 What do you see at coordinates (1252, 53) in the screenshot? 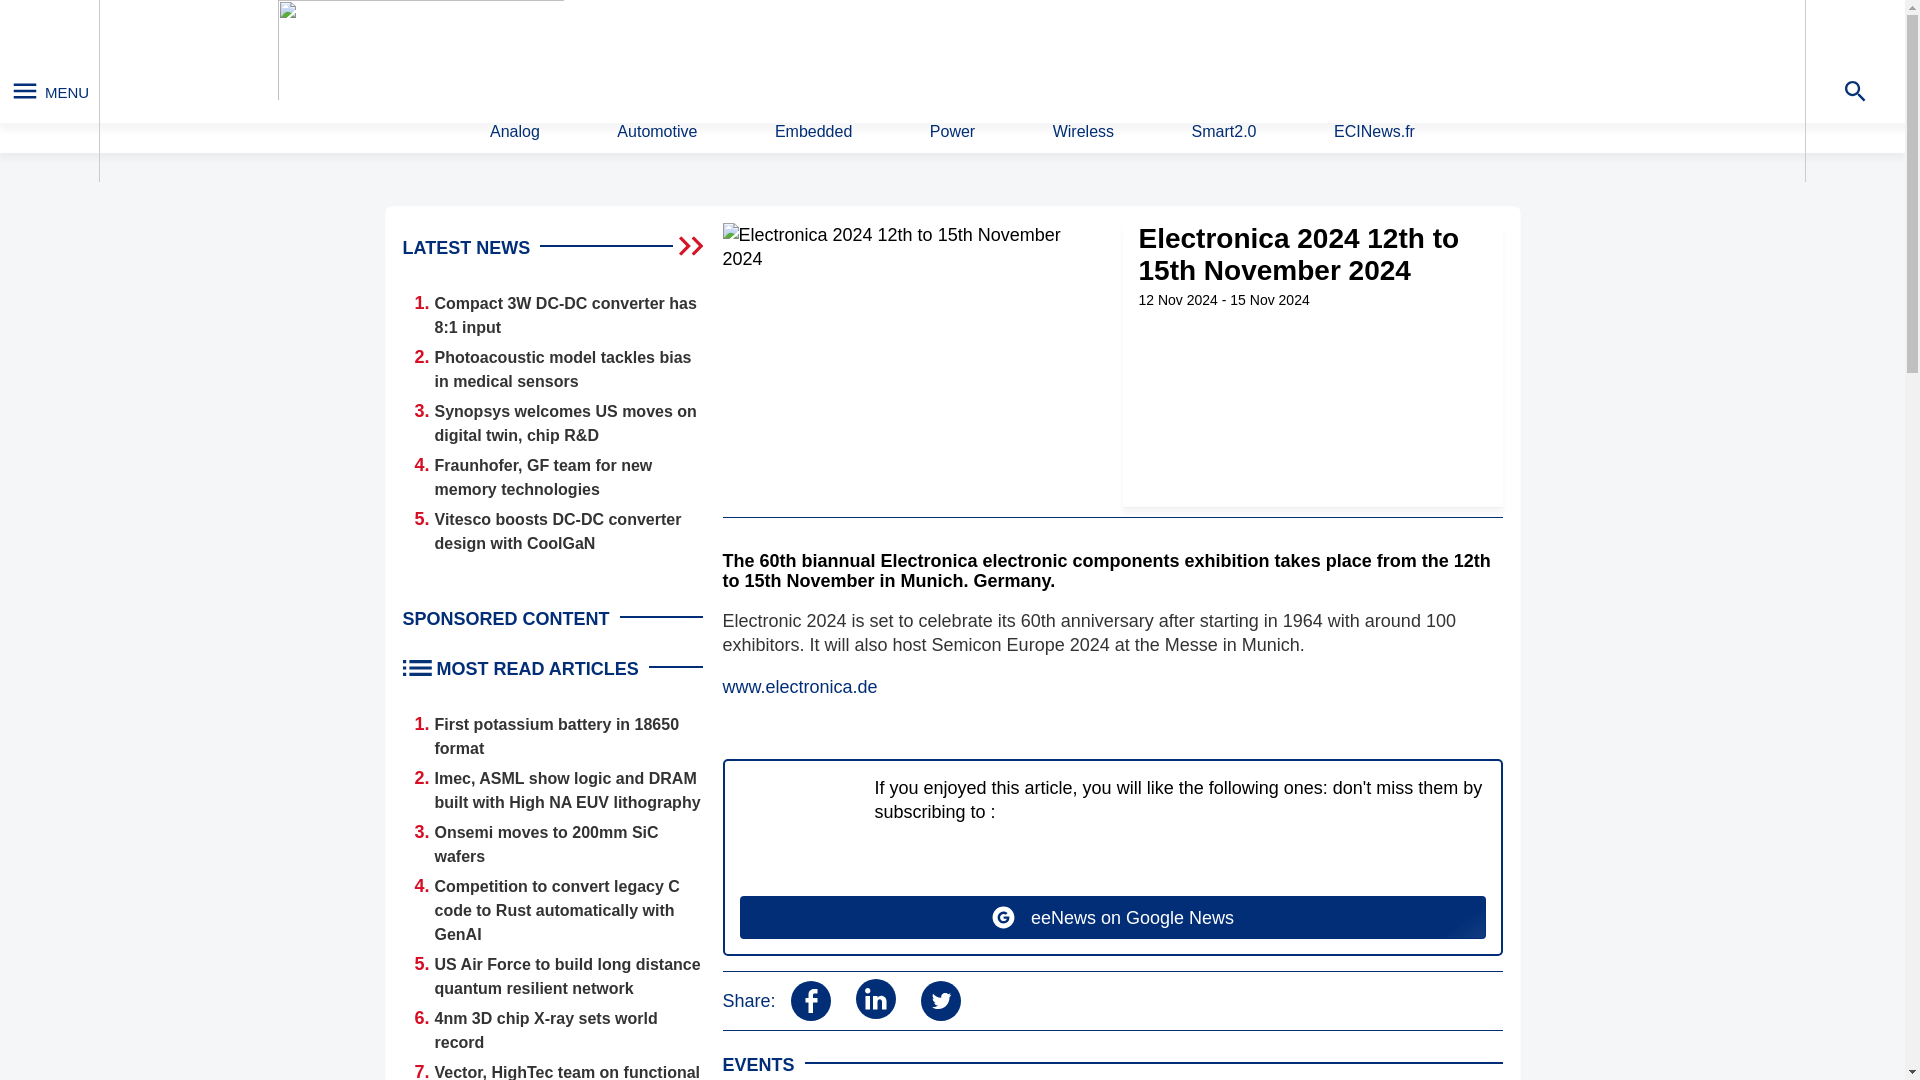
I see `Search` at bounding box center [1252, 53].